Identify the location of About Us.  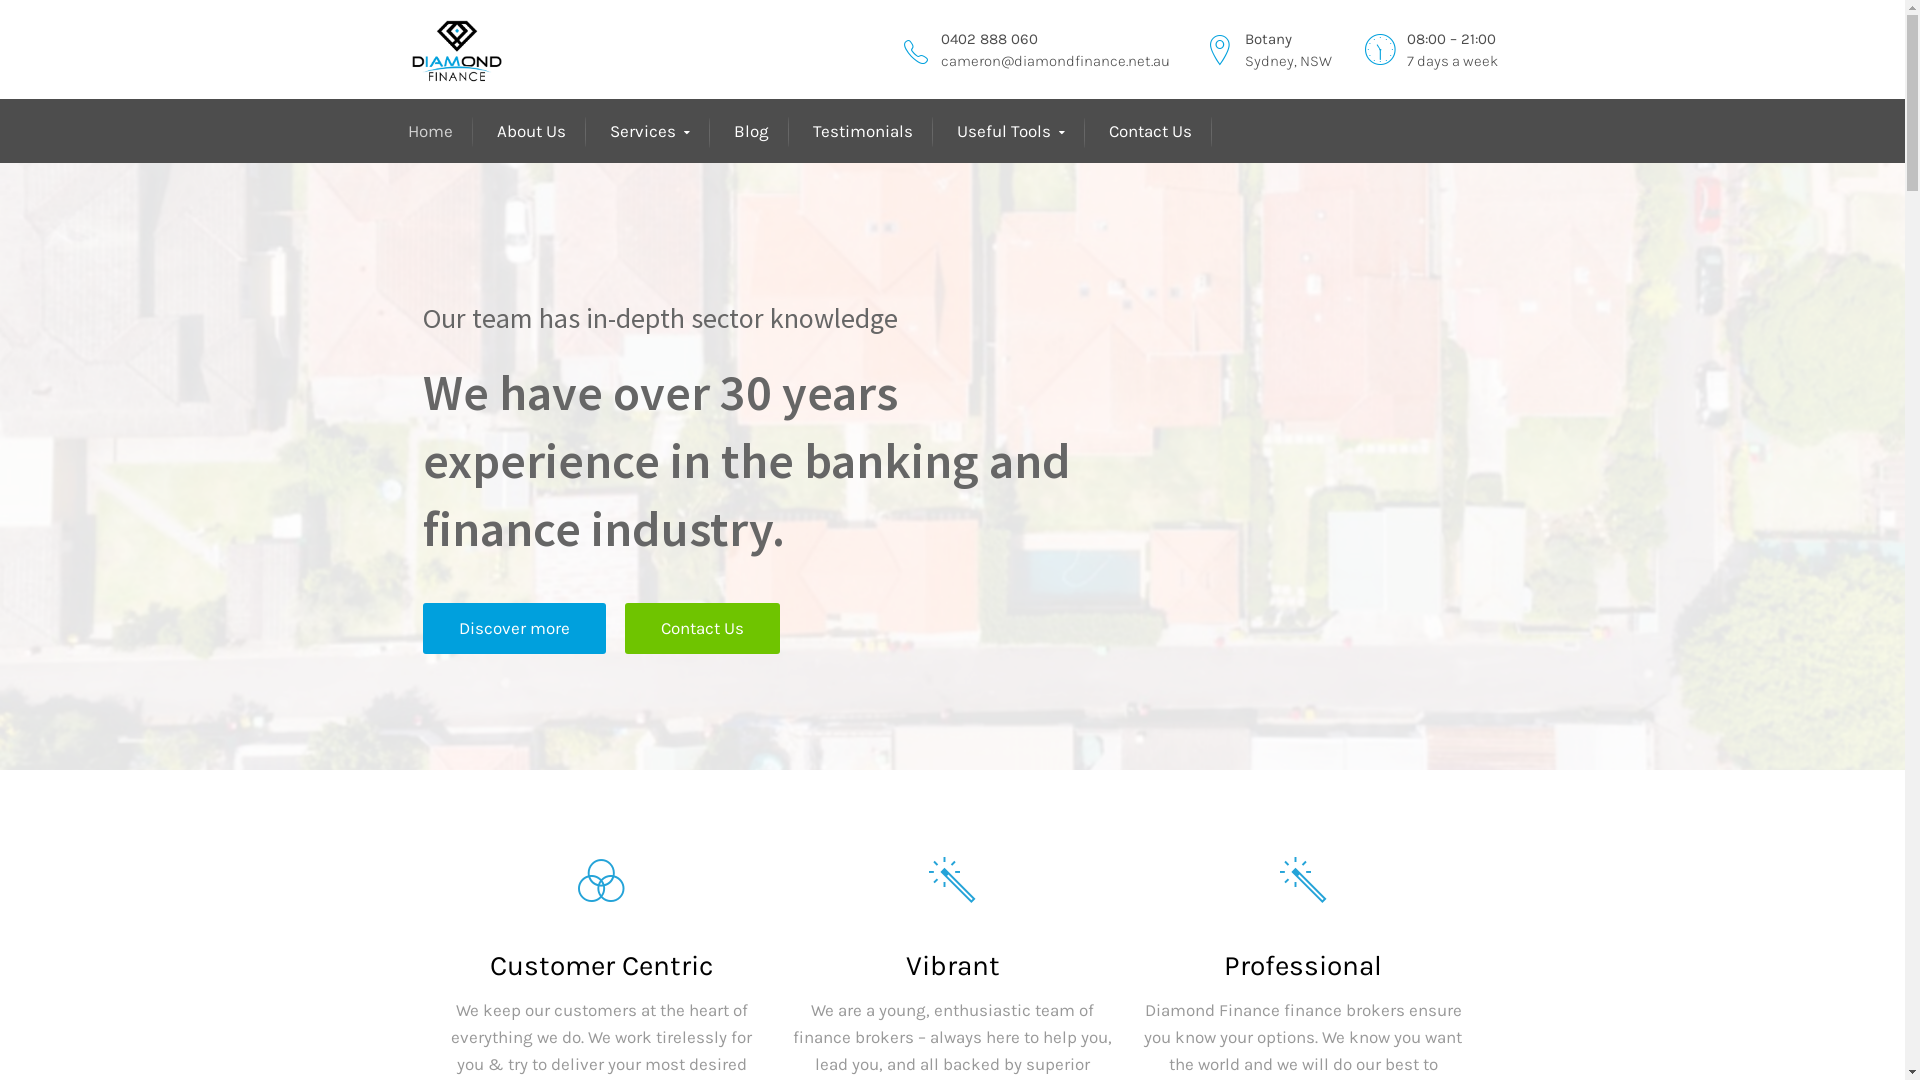
(530, 132).